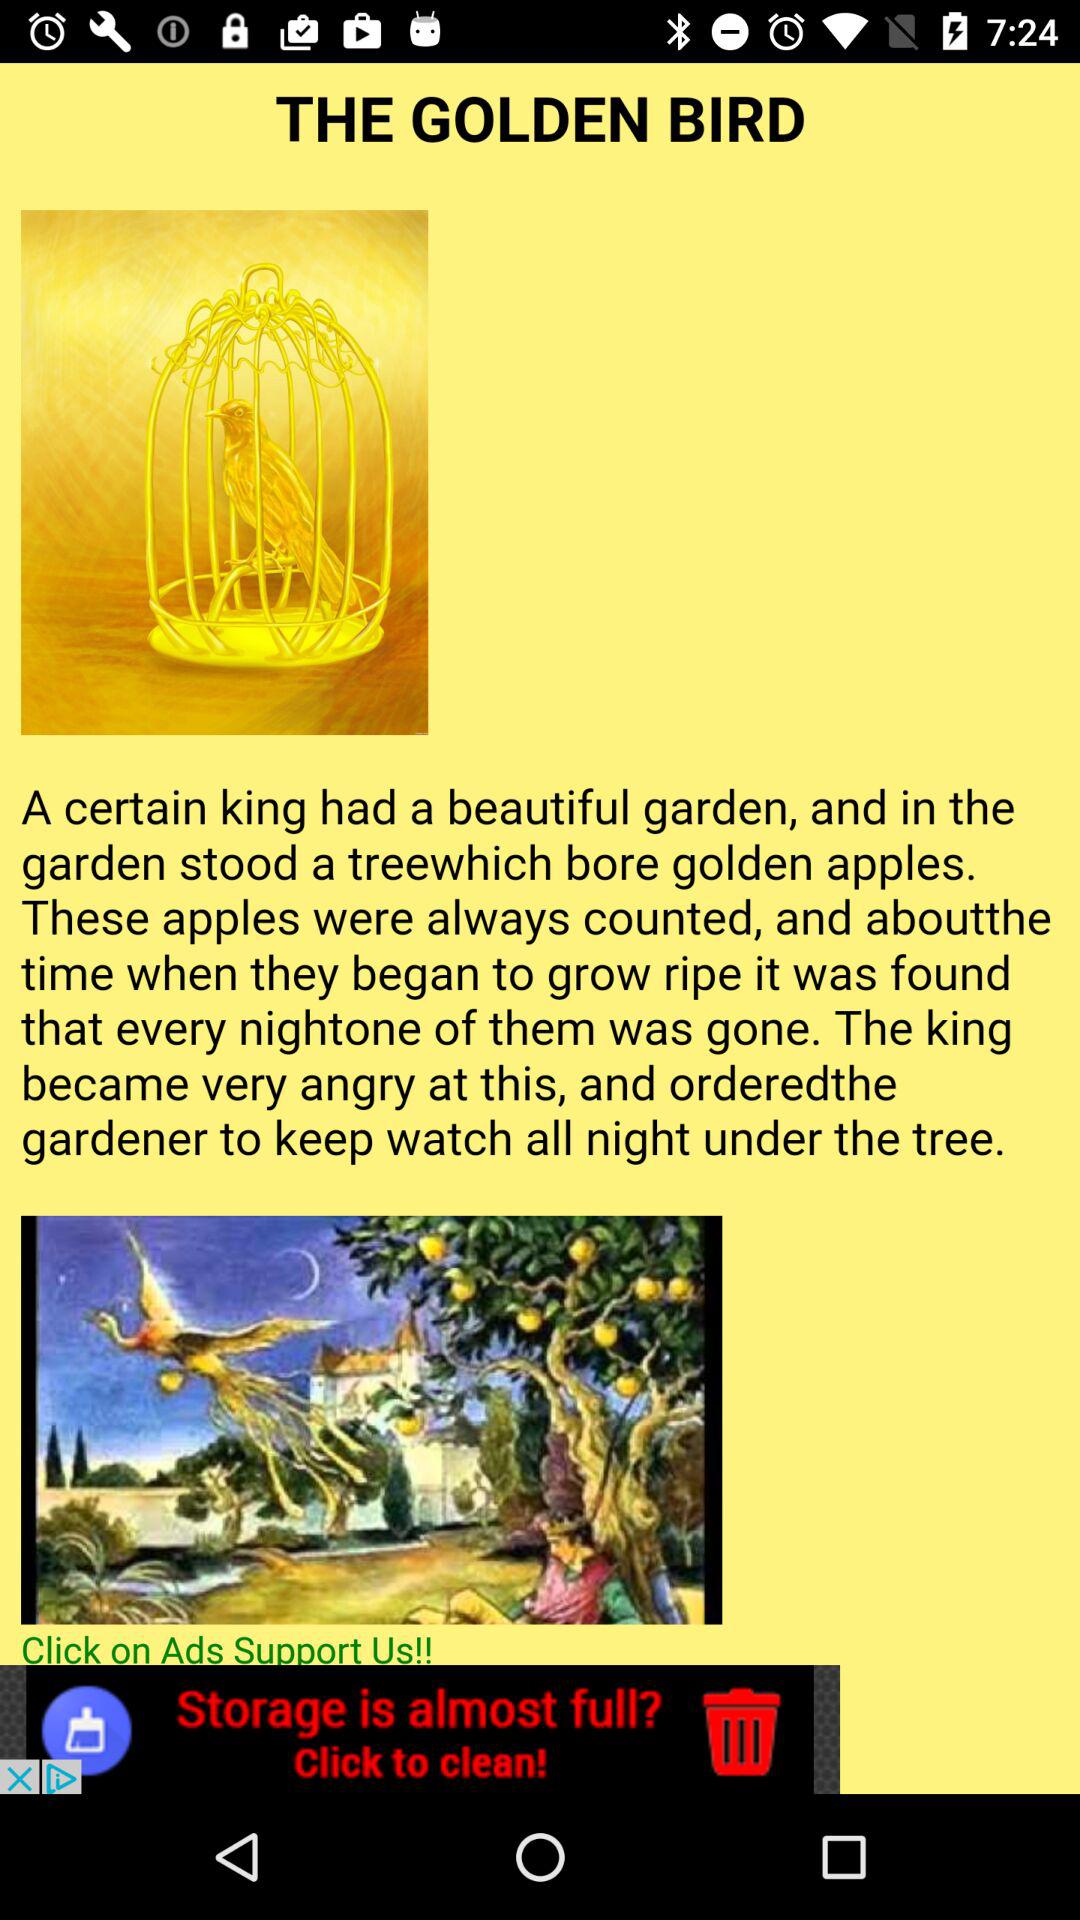 Image resolution: width=1080 pixels, height=1920 pixels. What do you see at coordinates (420, 1730) in the screenshot?
I see `web add` at bounding box center [420, 1730].